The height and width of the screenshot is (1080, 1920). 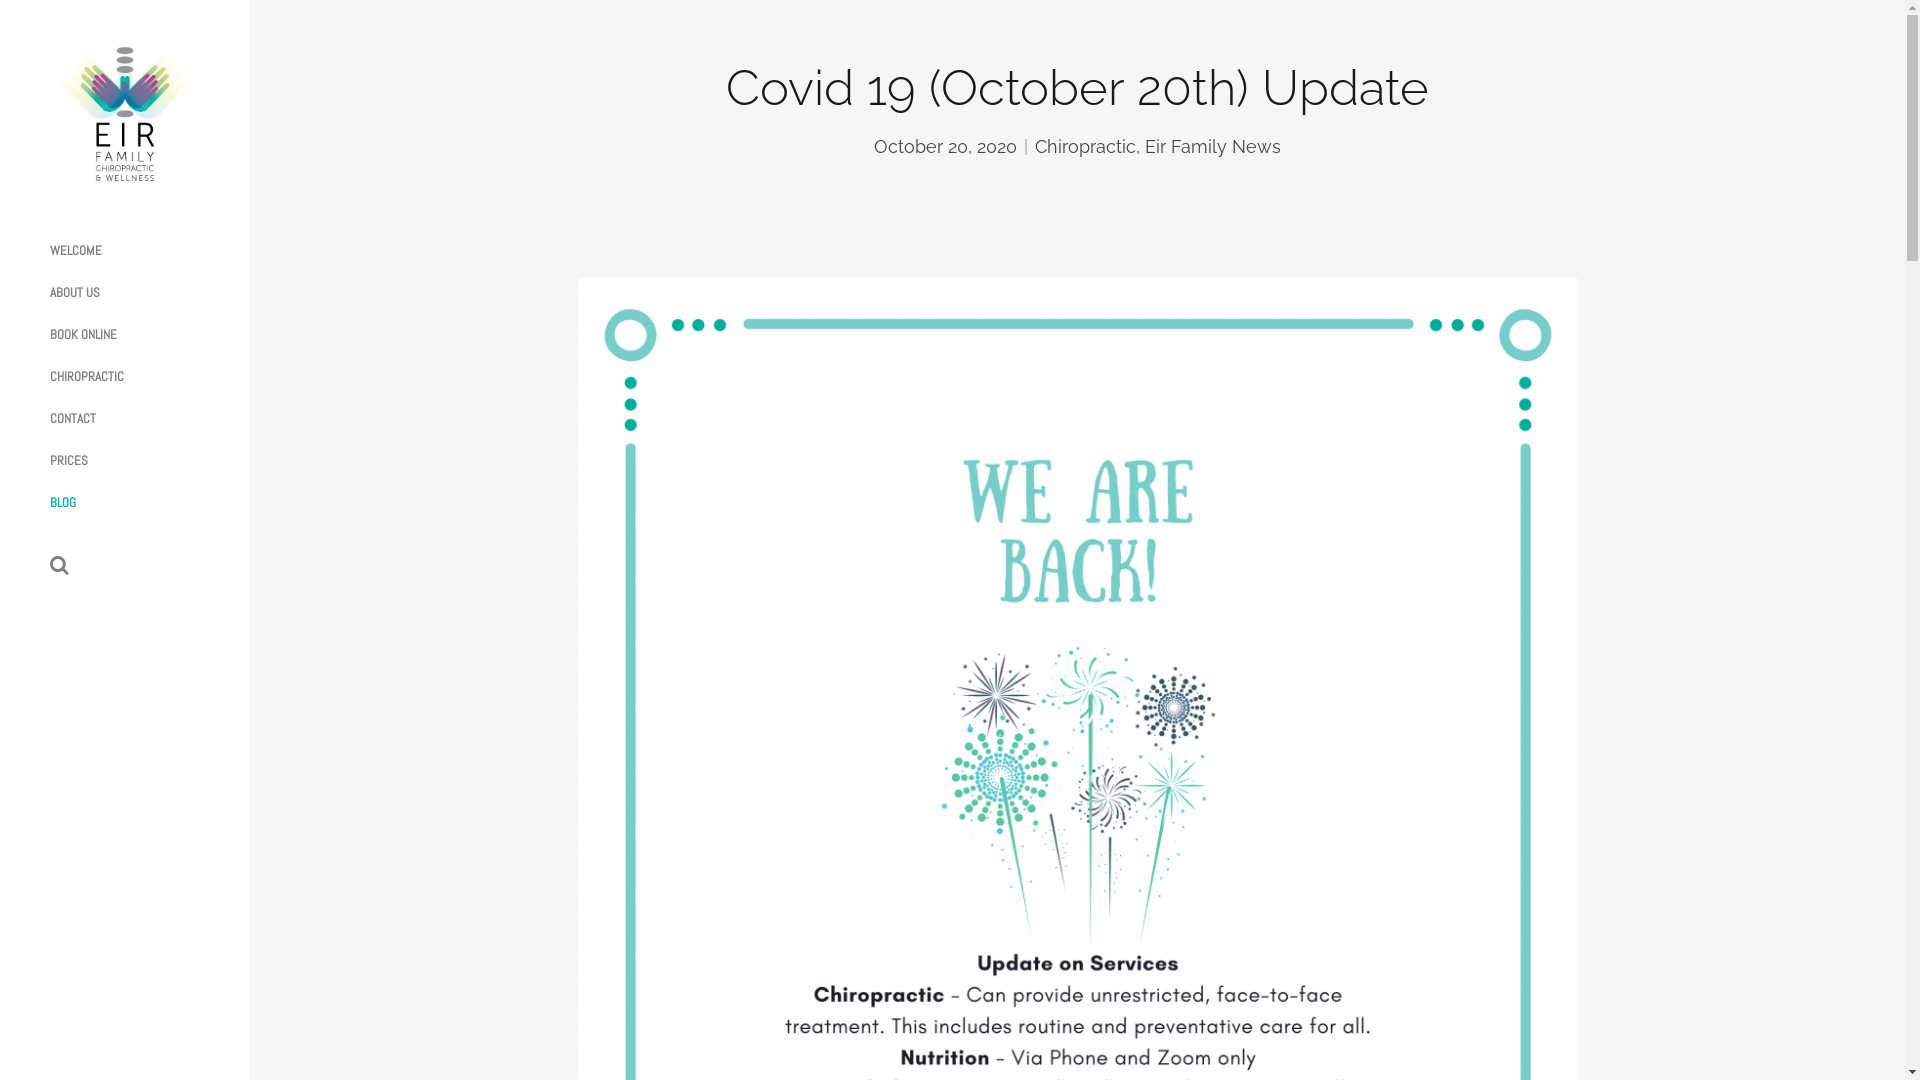 What do you see at coordinates (87, 377) in the screenshot?
I see `CHIROPRACTIC` at bounding box center [87, 377].